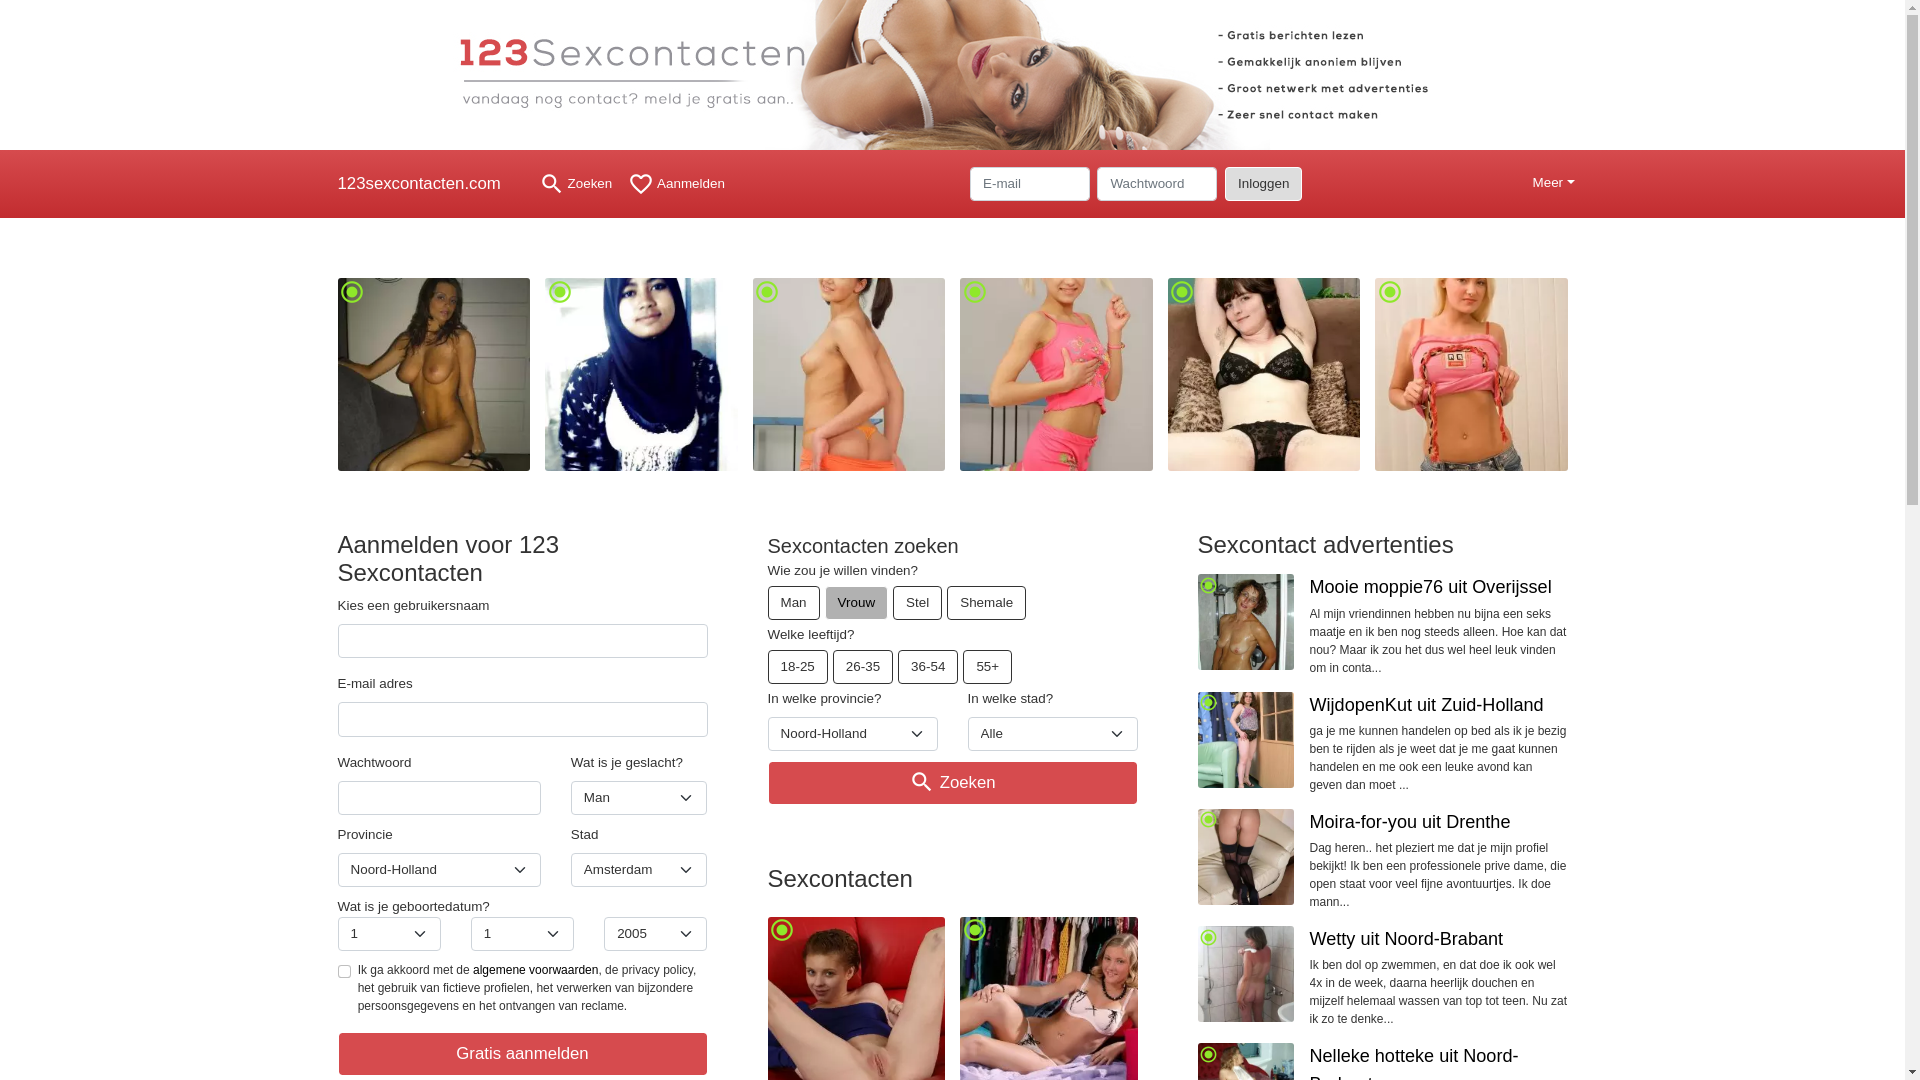 This screenshot has height=1080, width=1920. Describe the element at coordinates (1472, 374) in the screenshot. I see `radio_button_checked` at that location.